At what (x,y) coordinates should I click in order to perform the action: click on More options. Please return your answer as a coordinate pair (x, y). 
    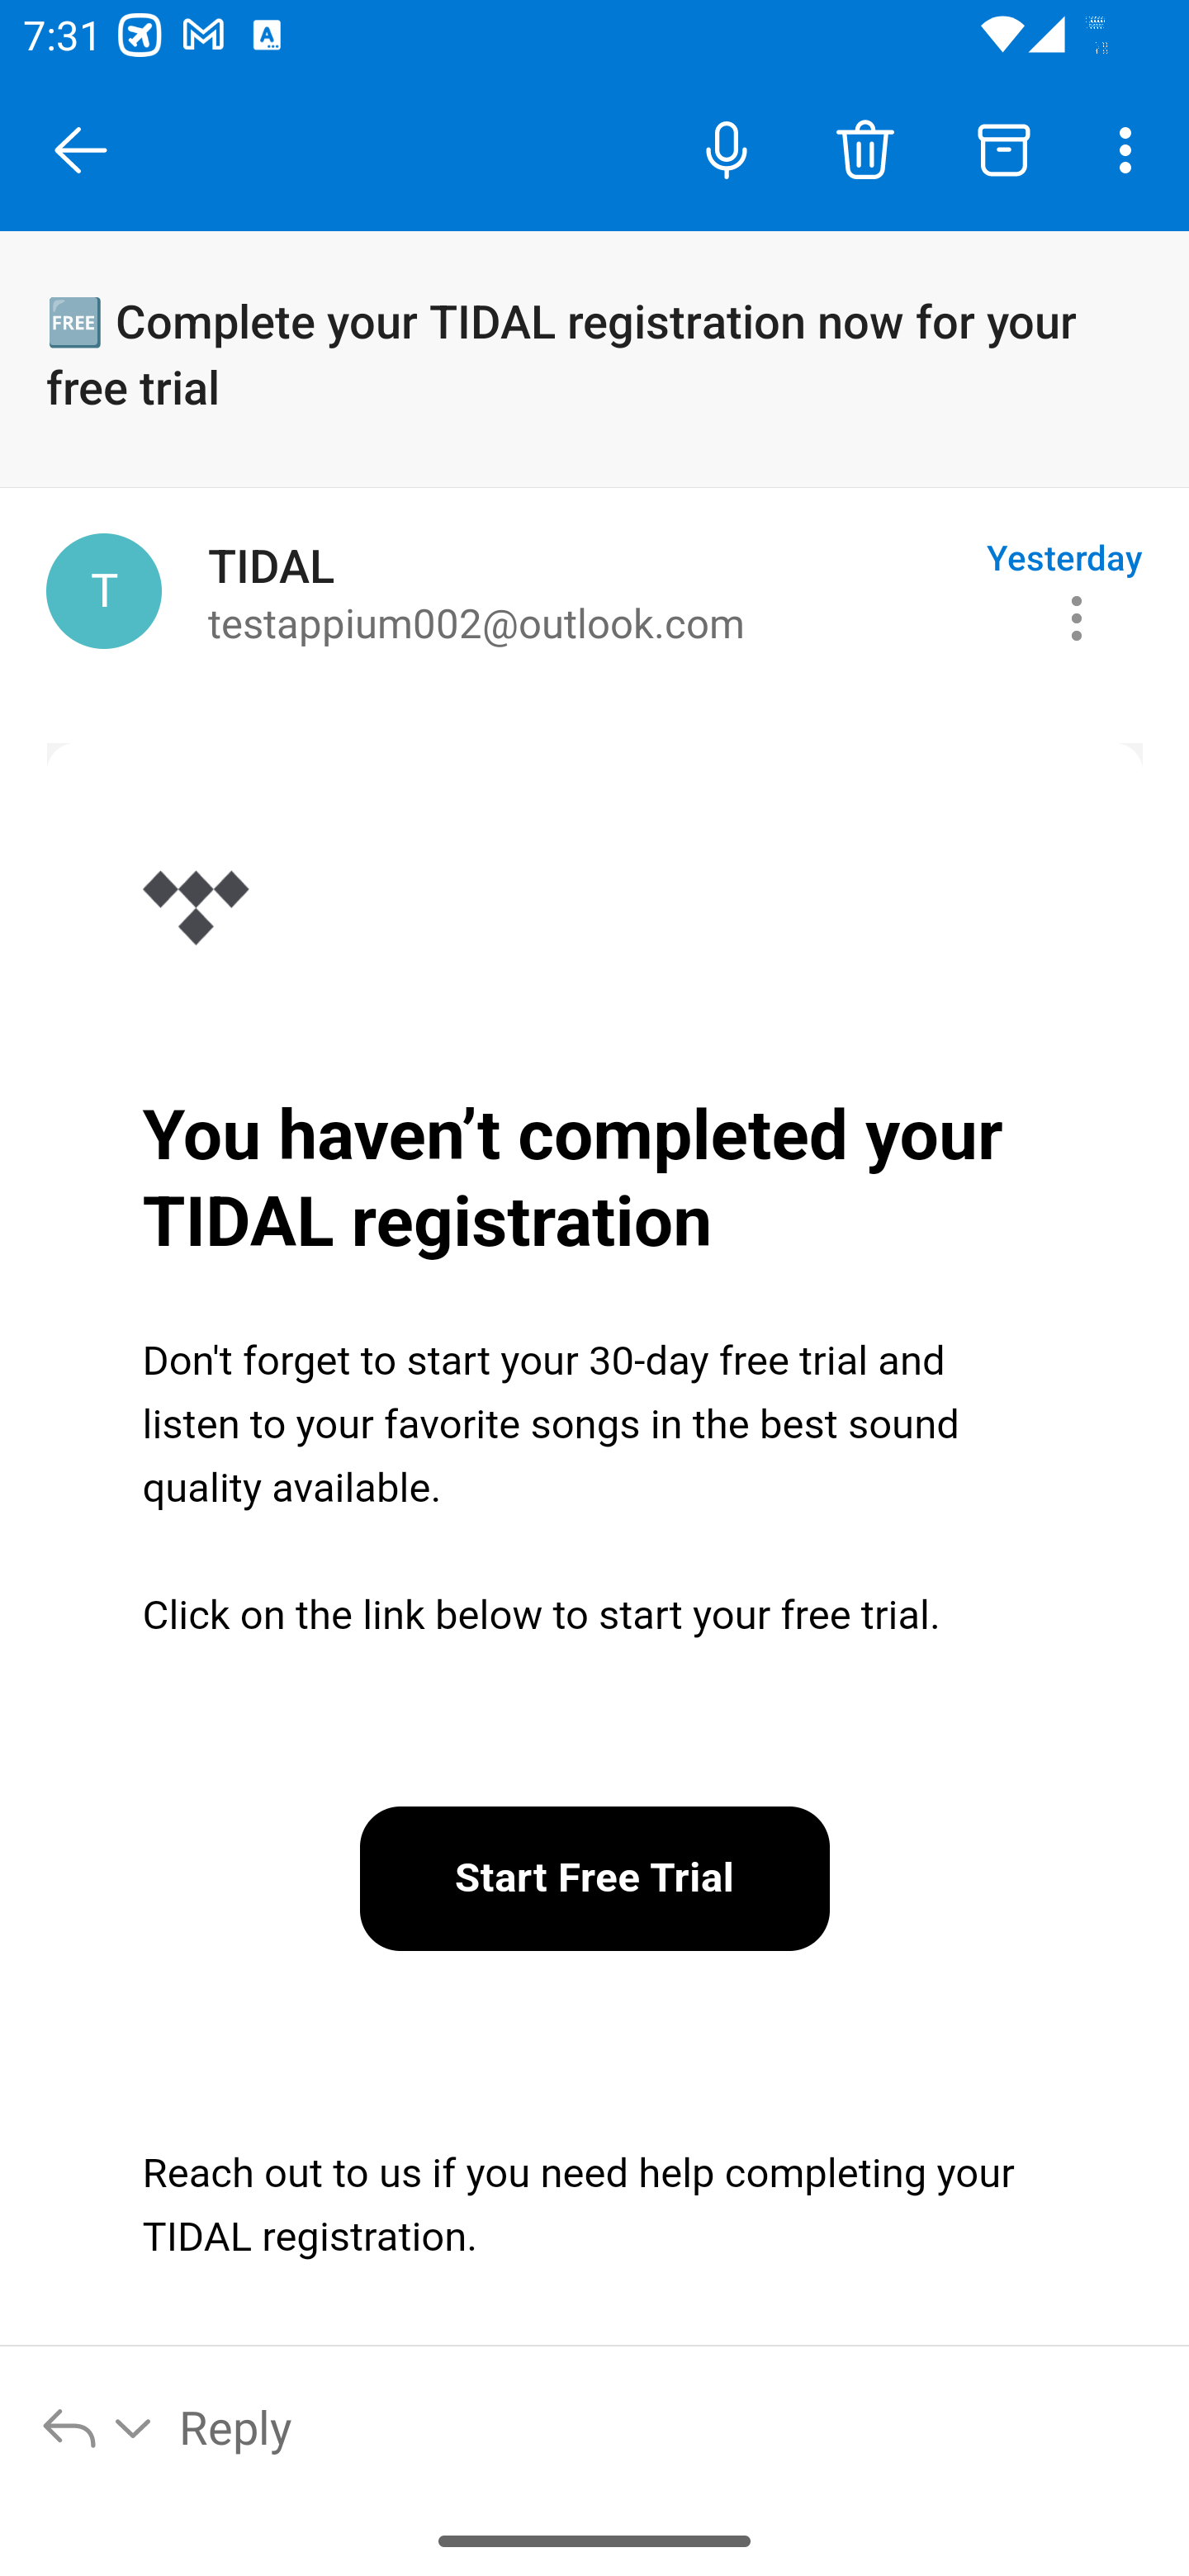
    Looking at the image, I should click on (1131, 149).